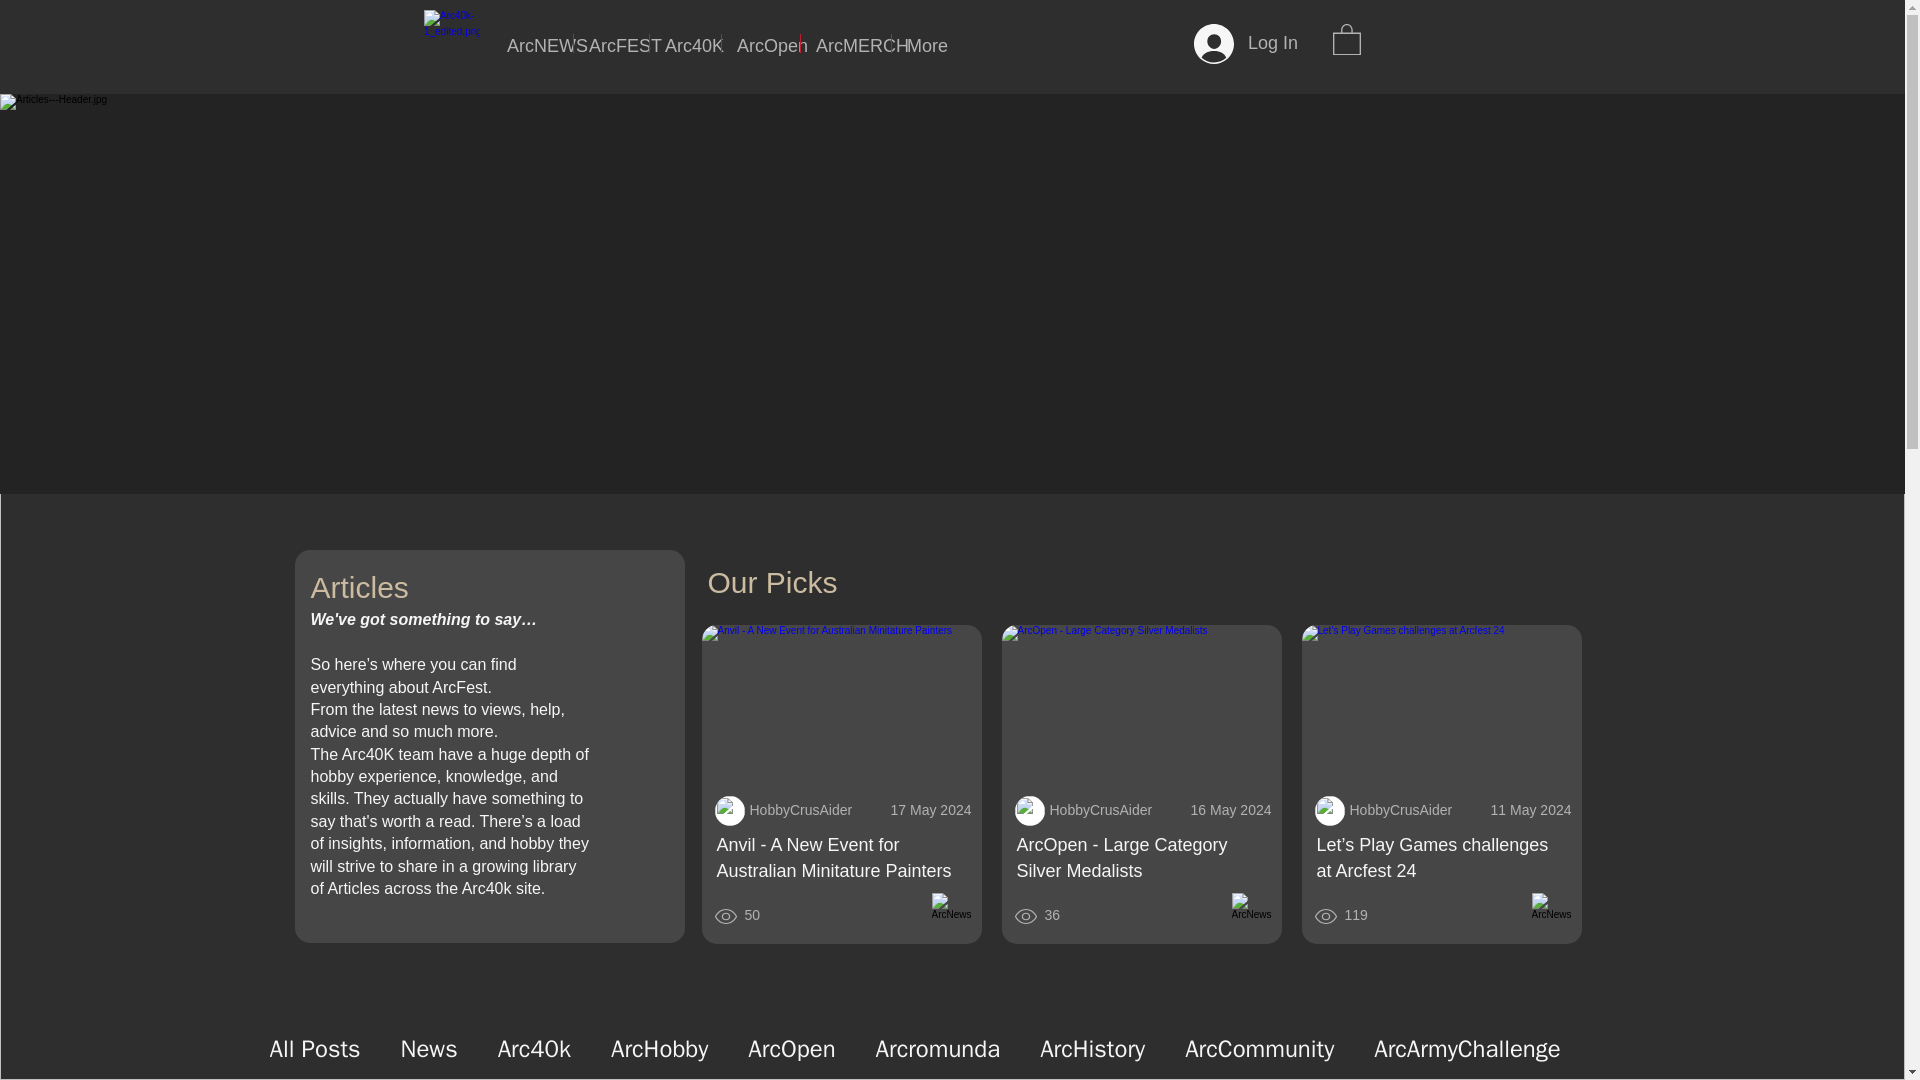  What do you see at coordinates (430, 1048) in the screenshot?
I see `News` at bounding box center [430, 1048].